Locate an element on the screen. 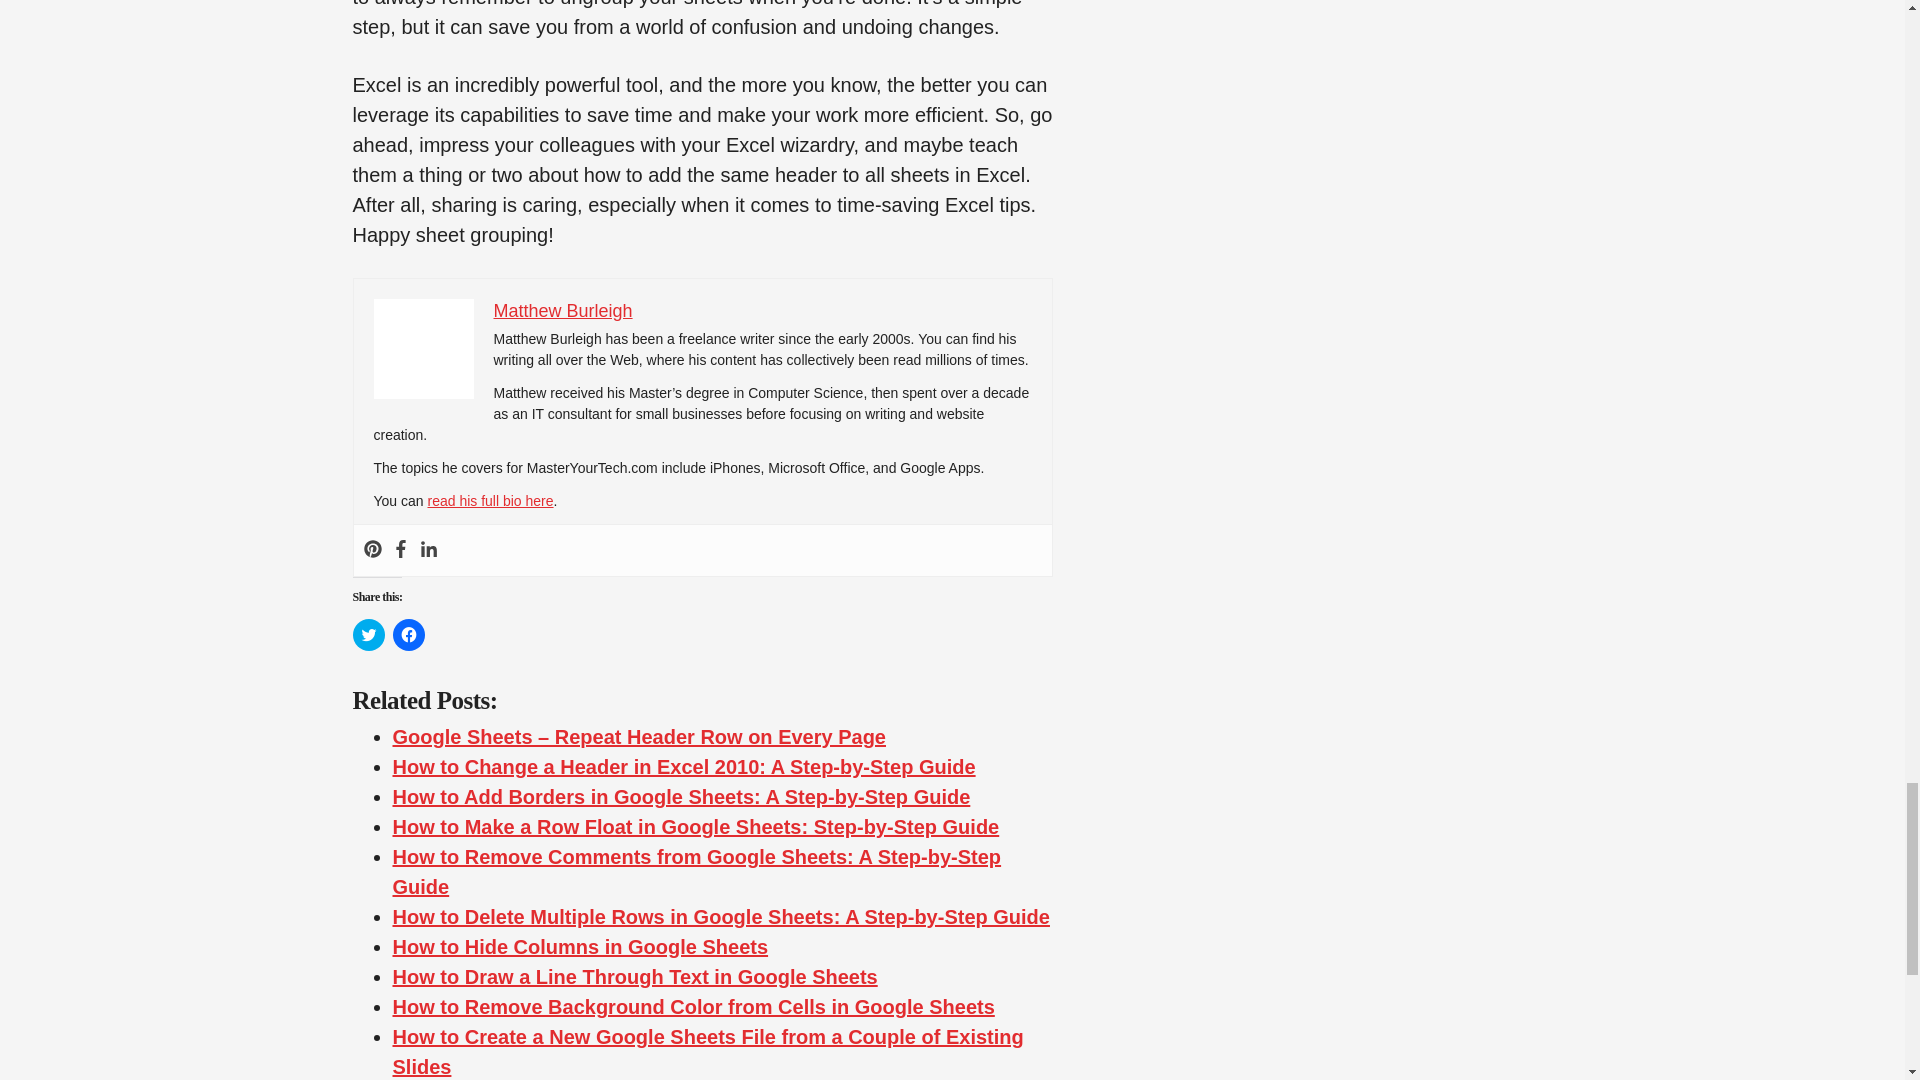 The image size is (1920, 1080). How to Add Borders in Google Sheets: A Step-by-Step Guide is located at coordinates (680, 796).